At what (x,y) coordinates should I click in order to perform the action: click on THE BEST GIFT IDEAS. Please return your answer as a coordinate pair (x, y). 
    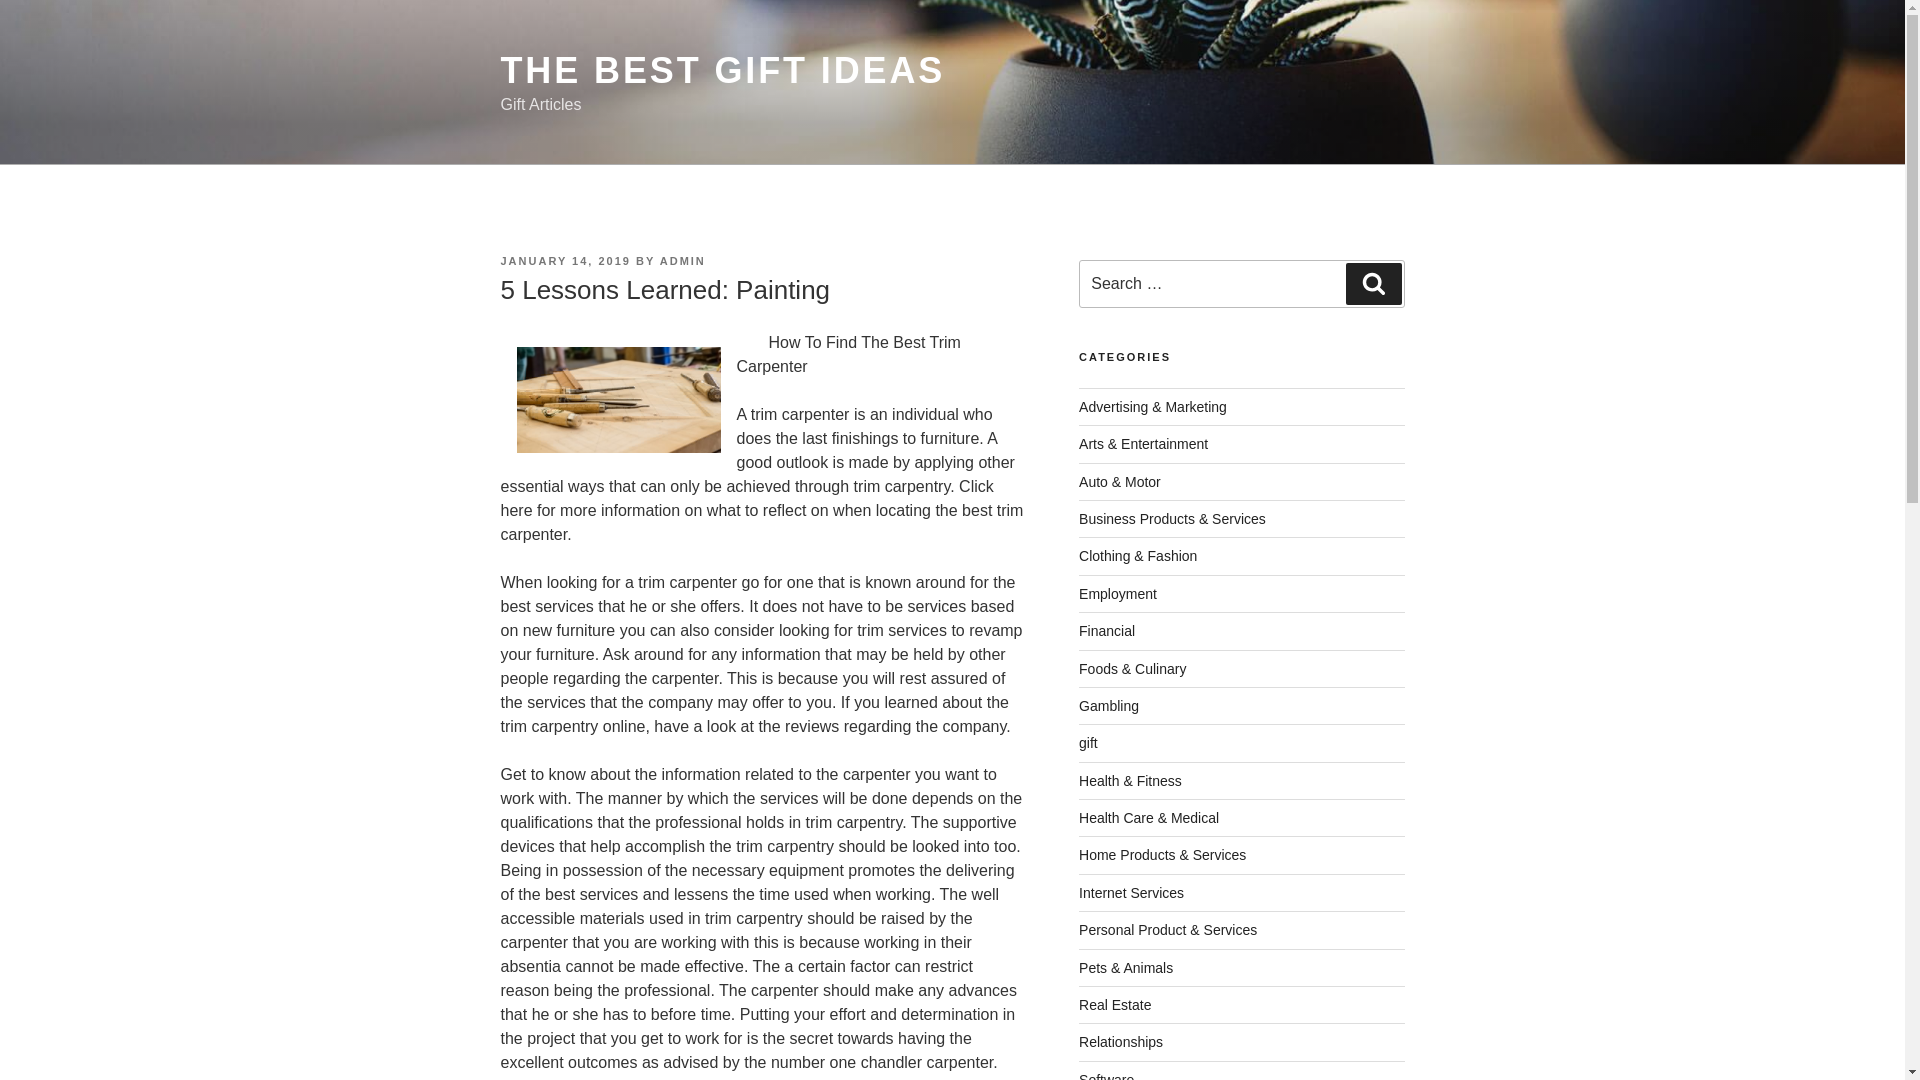
    Looking at the image, I should click on (722, 70).